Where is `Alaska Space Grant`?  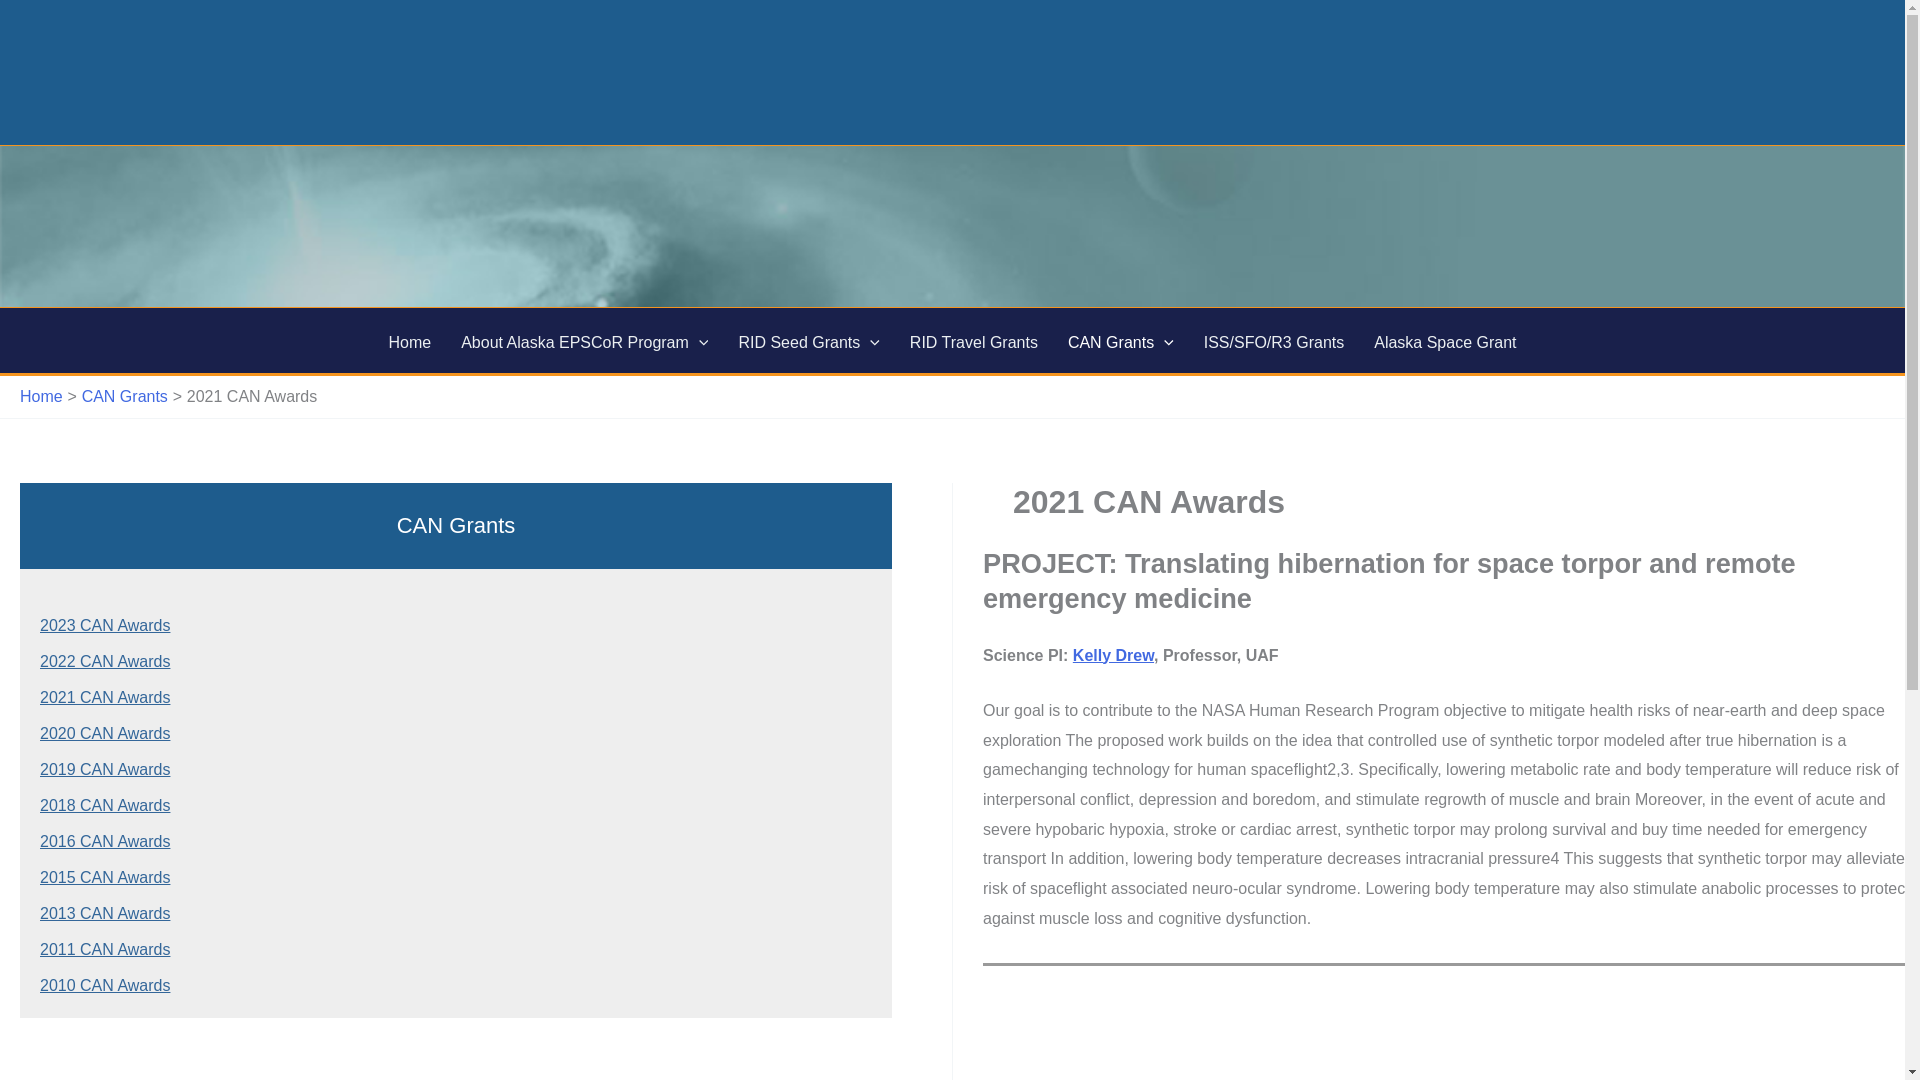
Alaska Space Grant is located at coordinates (1444, 340).